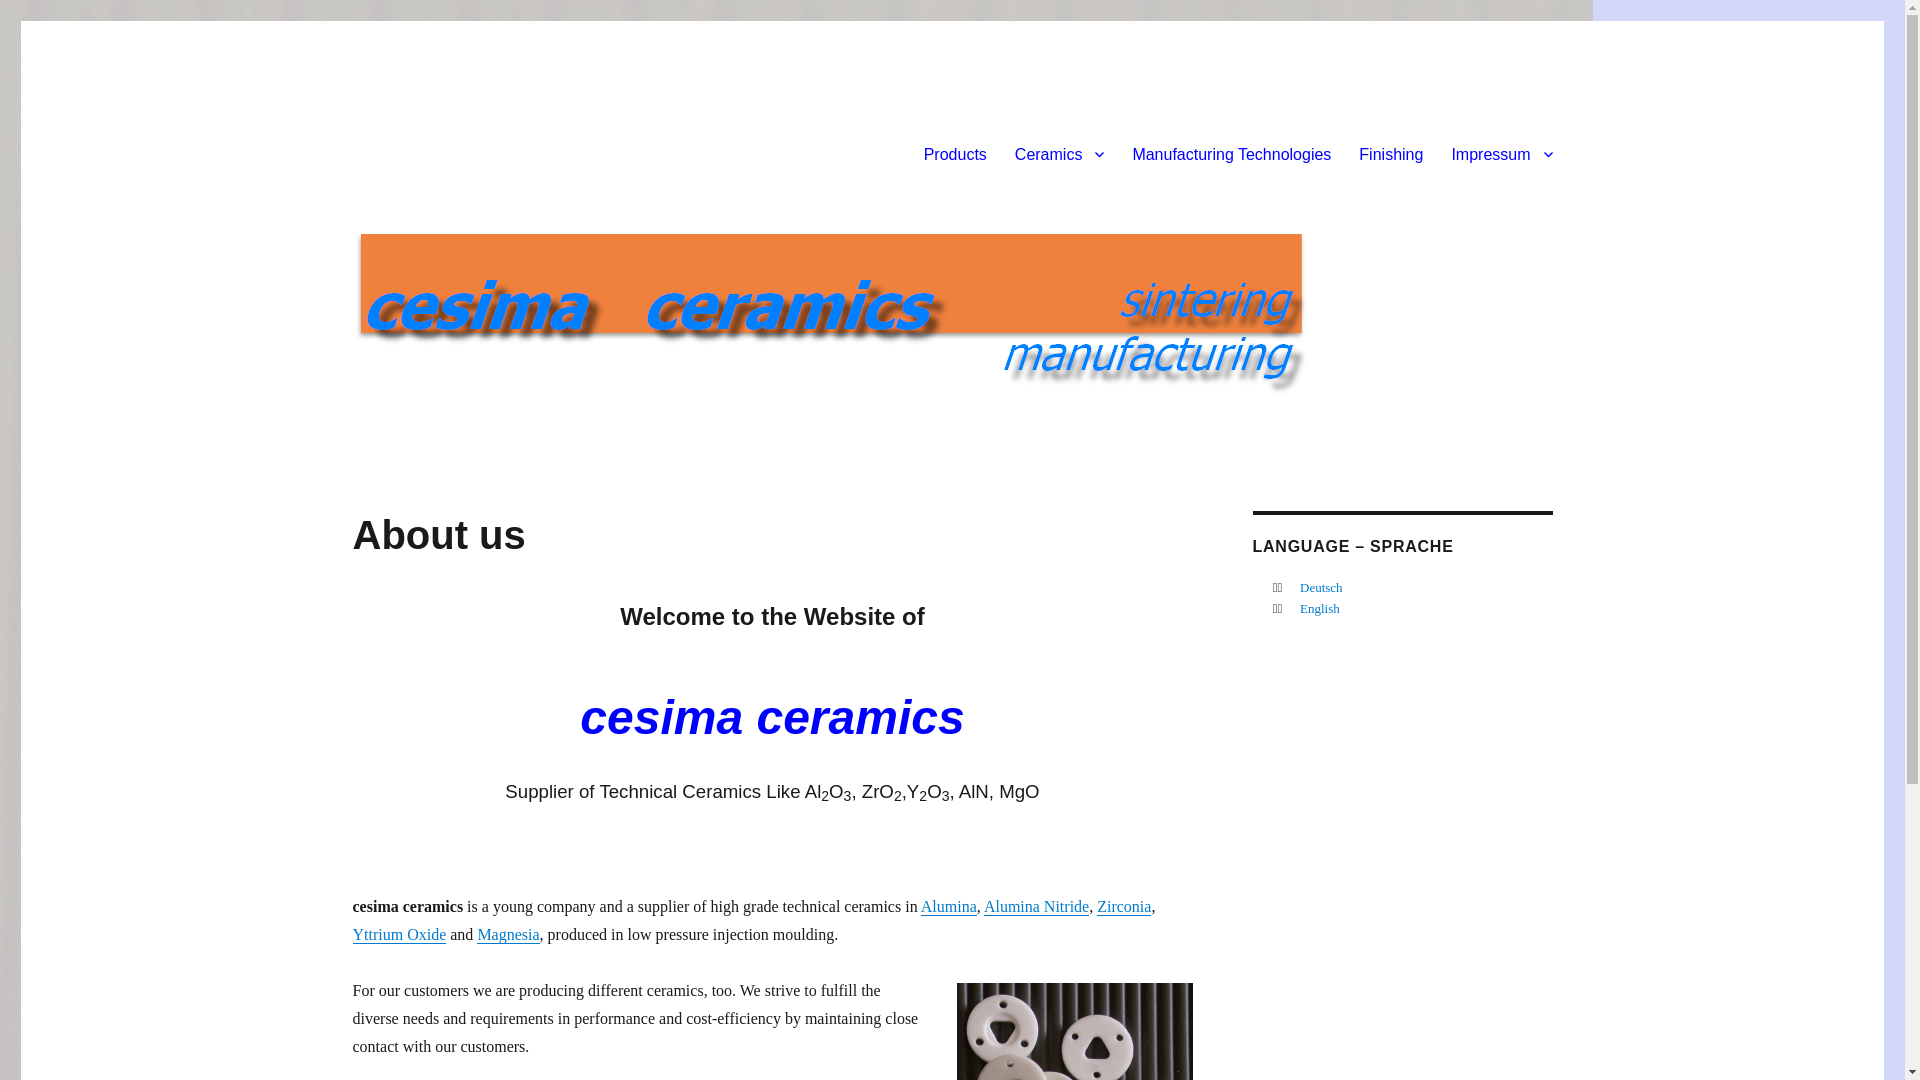 The height and width of the screenshot is (1080, 1920). Describe the element at coordinates (398, 934) in the screenshot. I see `Yttrium Oxide` at that location.